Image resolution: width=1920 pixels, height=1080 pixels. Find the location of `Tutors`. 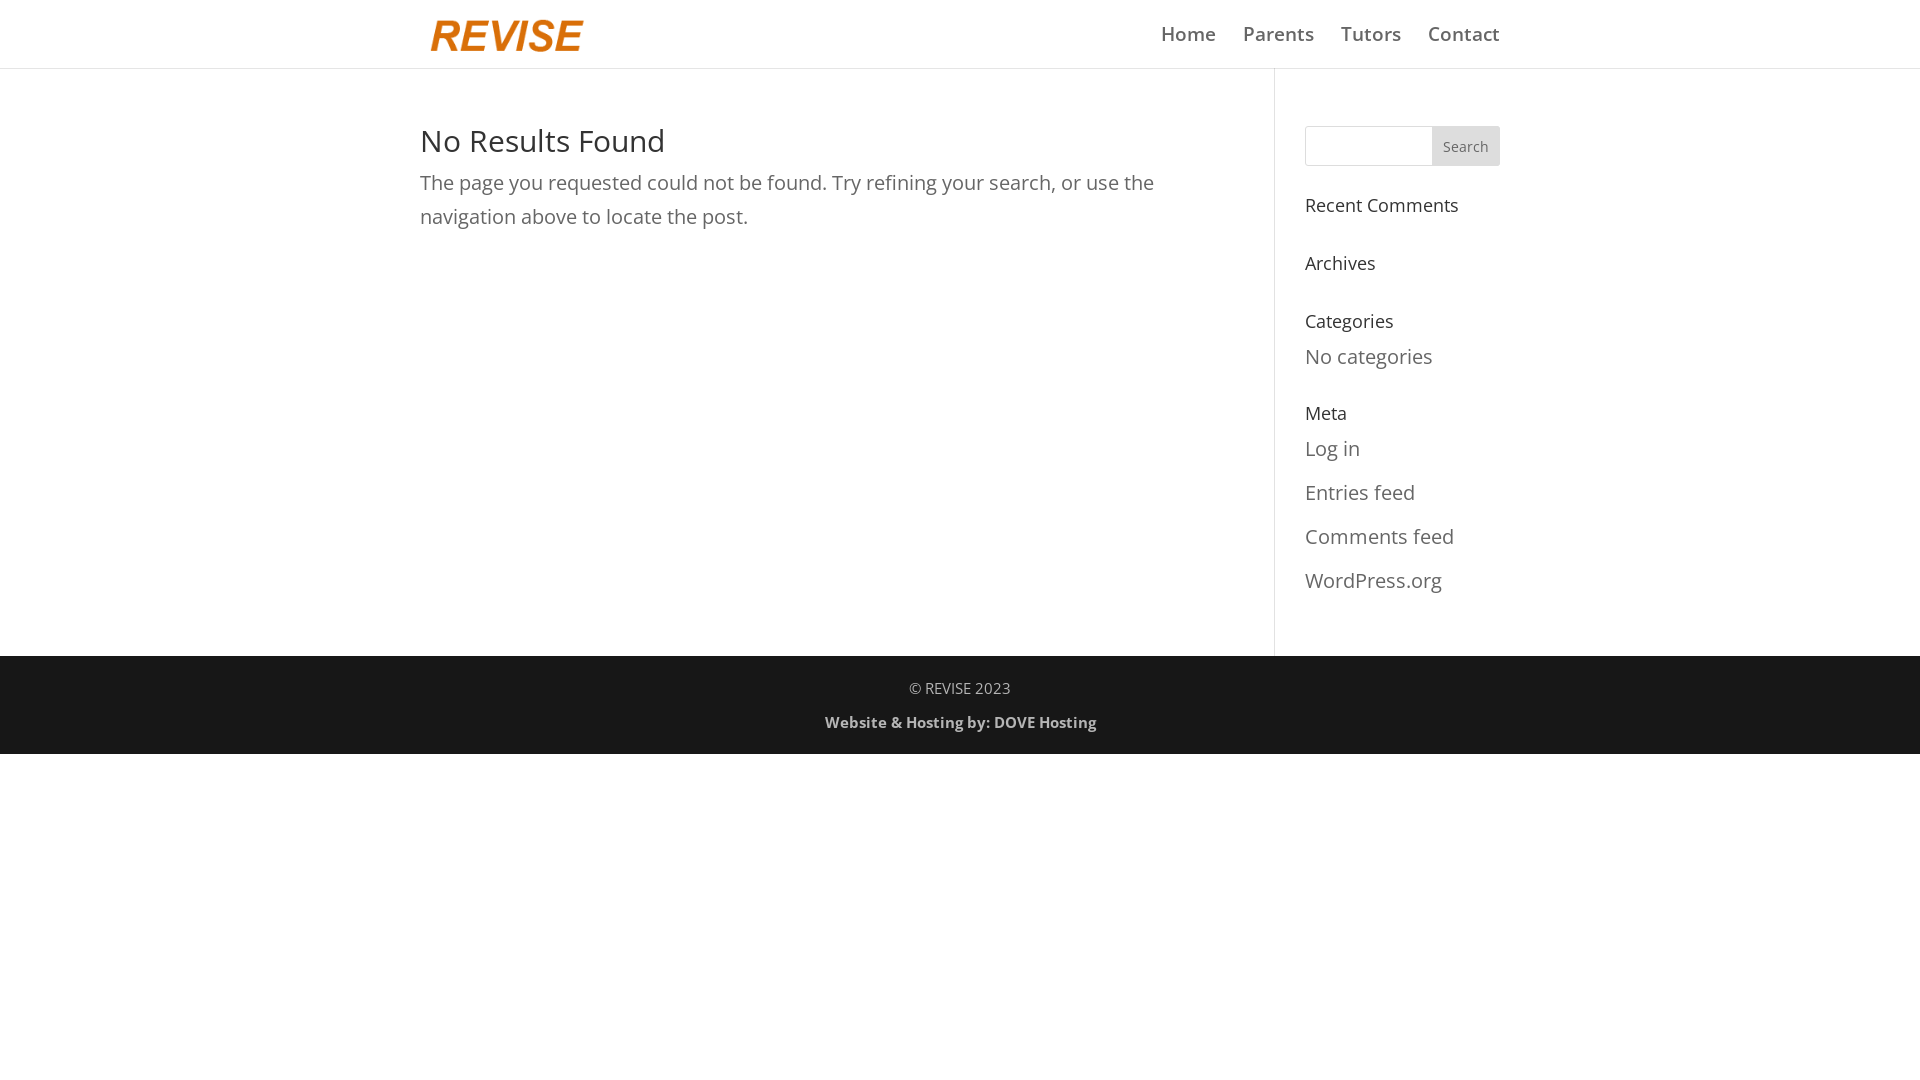

Tutors is located at coordinates (1371, 48).